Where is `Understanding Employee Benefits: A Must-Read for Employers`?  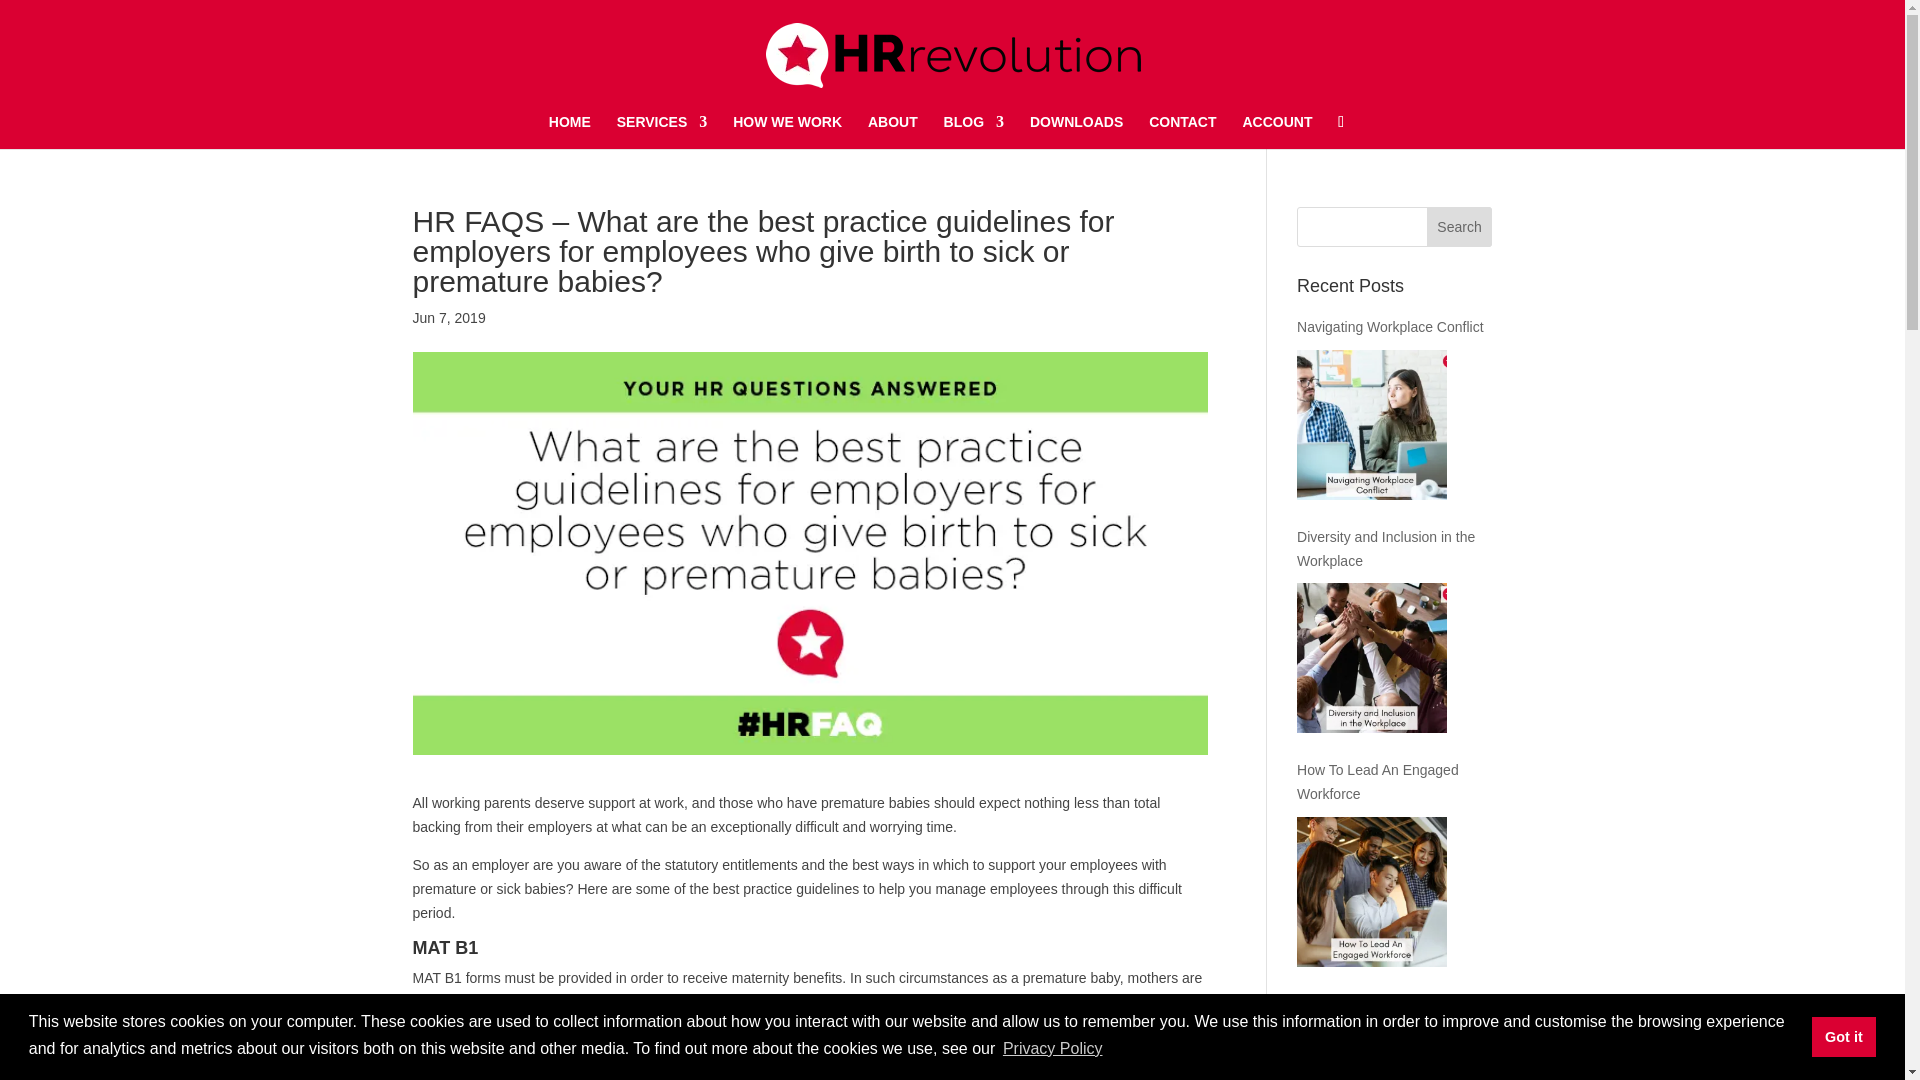
Understanding Employee Benefits: A Must-Read for Employers is located at coordinates (1372, 1065).